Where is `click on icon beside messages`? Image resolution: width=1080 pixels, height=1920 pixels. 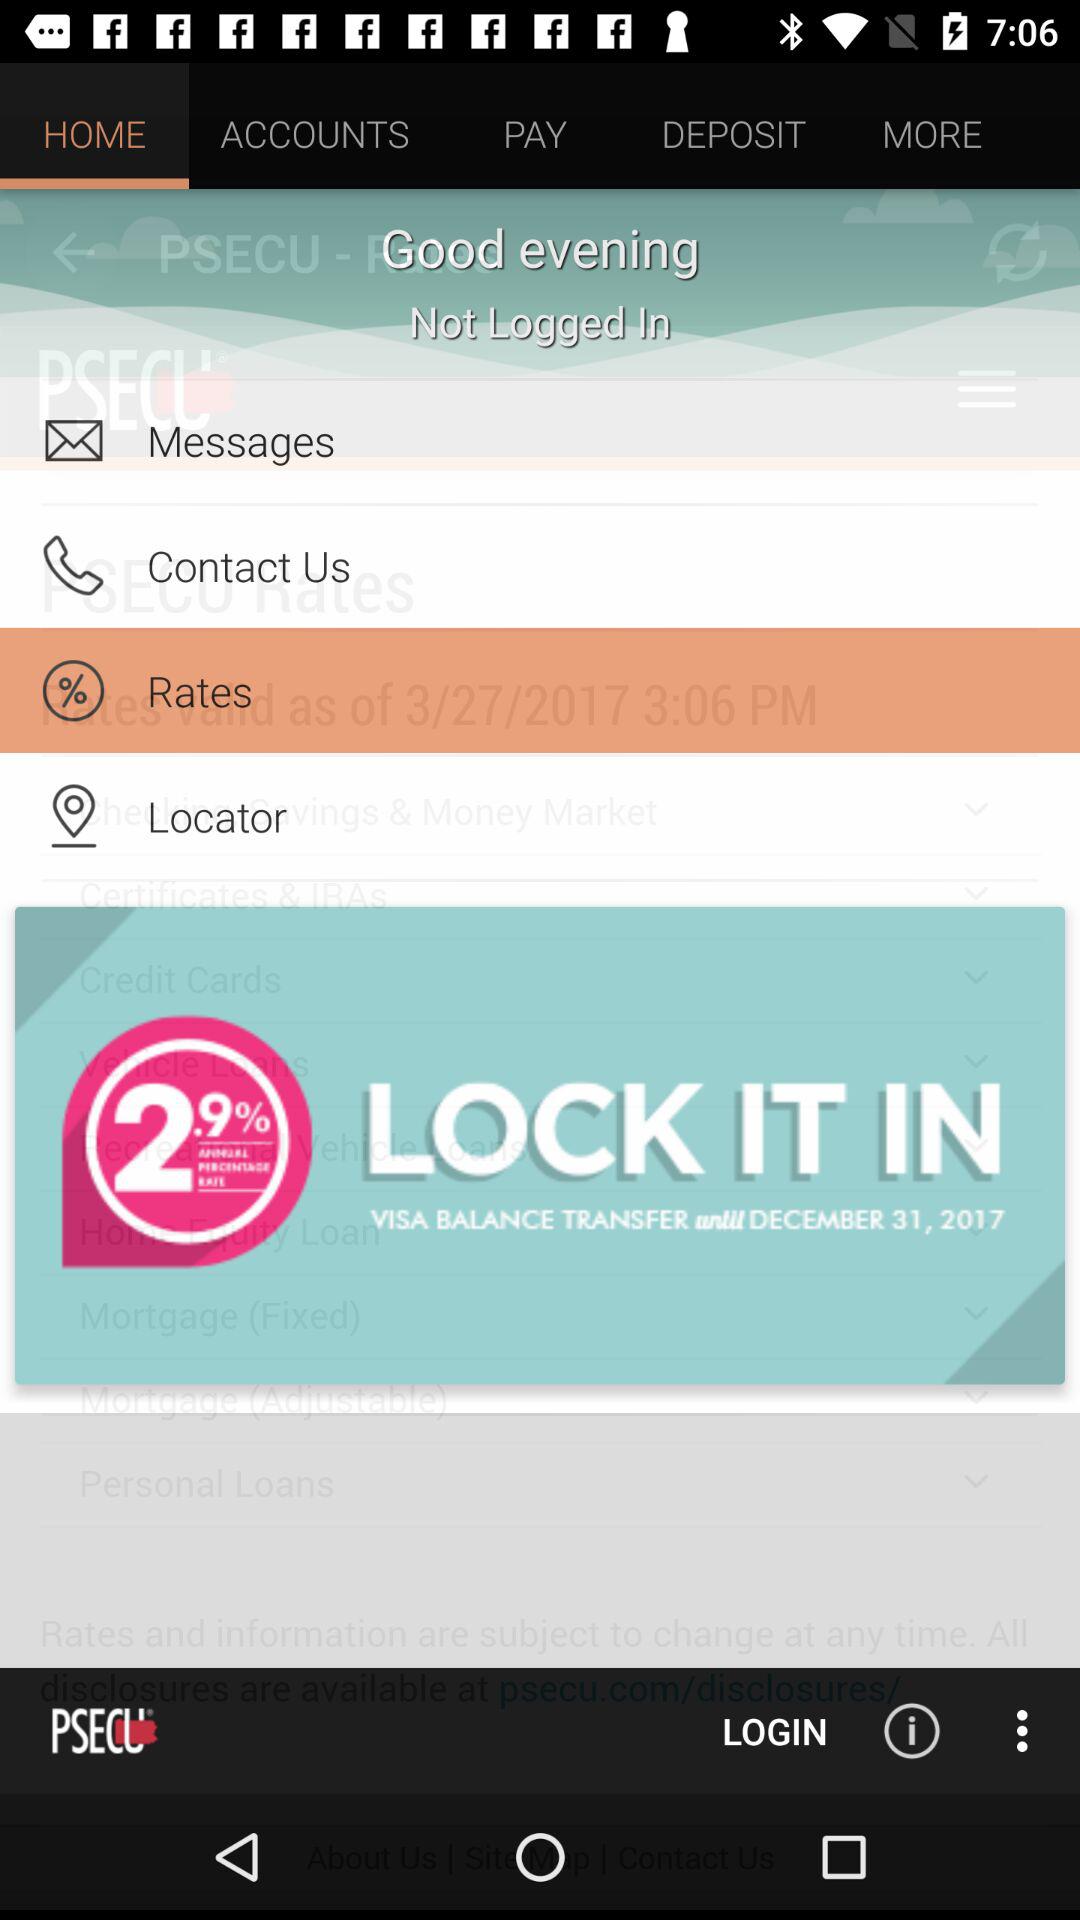 click on icon beside messages is located at coordinates (73, 440).